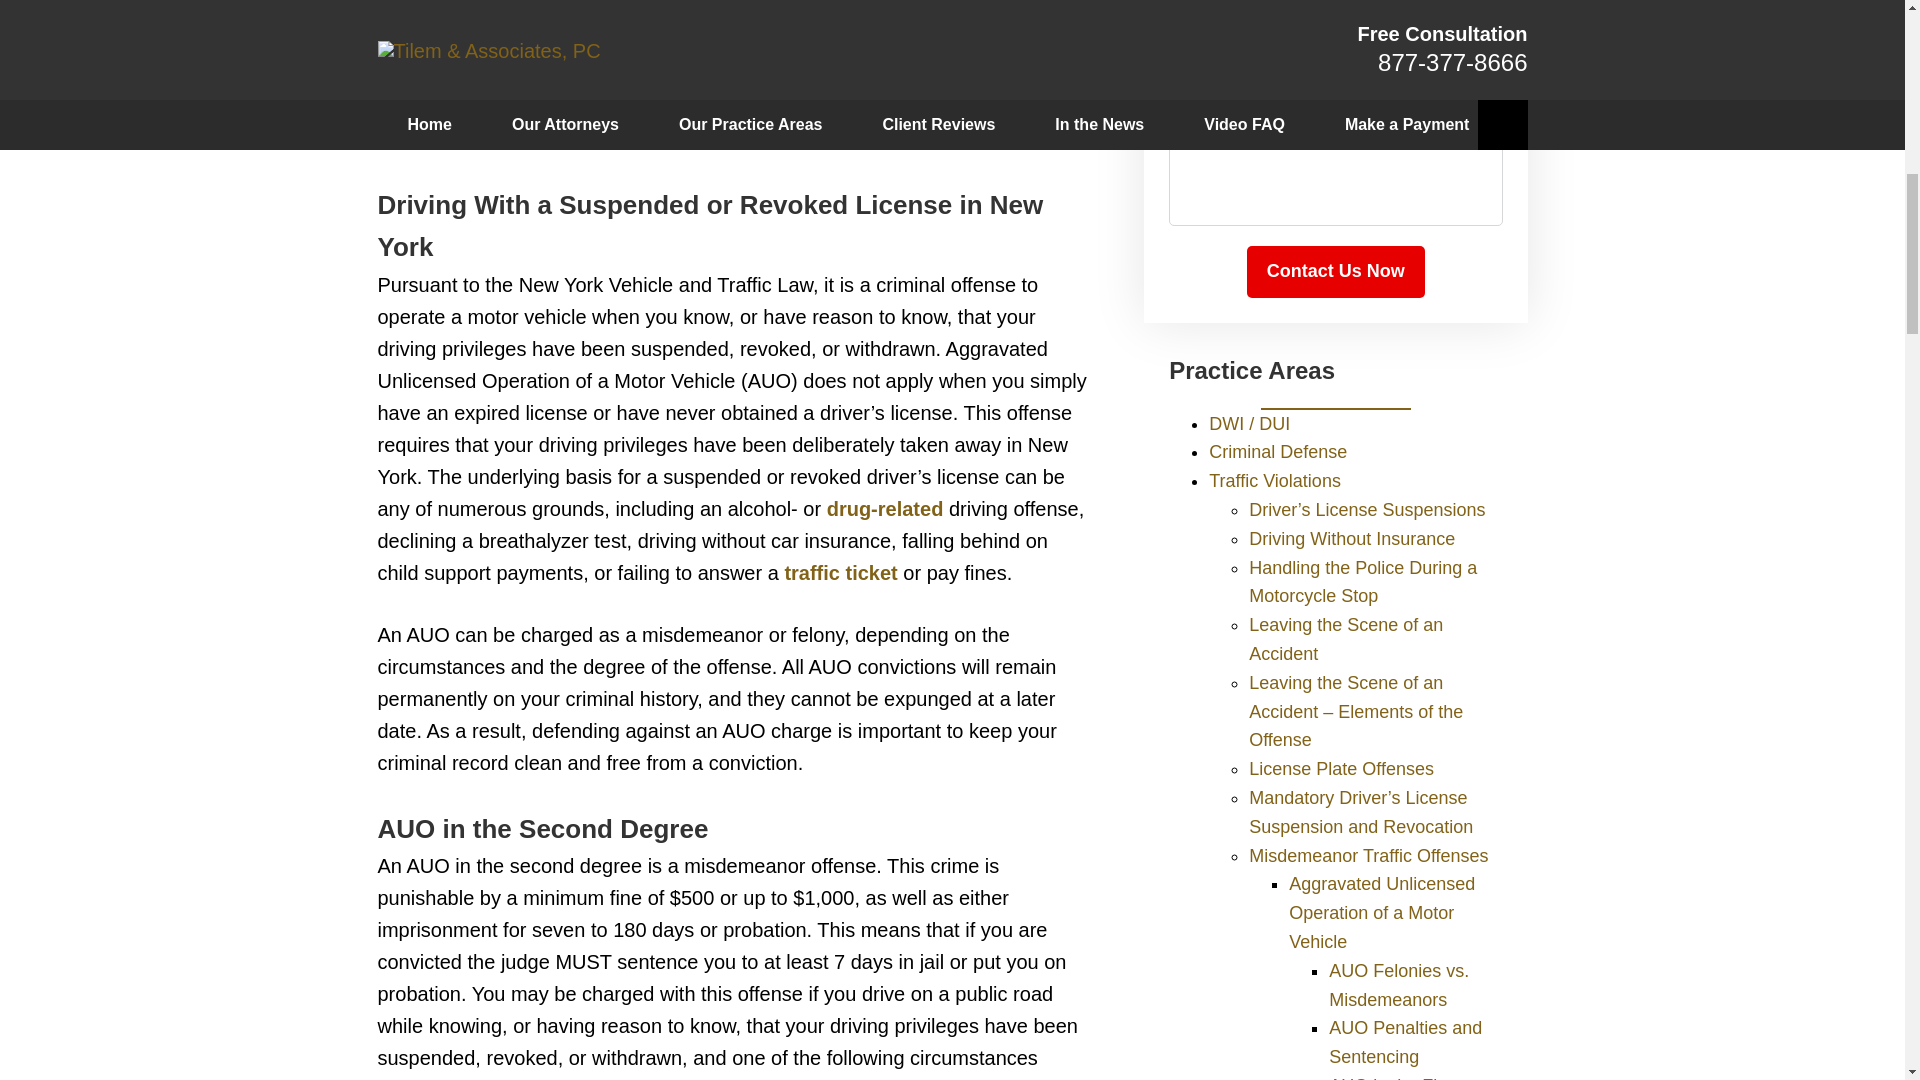 The width and height of the screenshot is (1920, 1080). Describe the element at coordinates (1335, 272) in the screenshot. I see `Contact Us Now` at that location.